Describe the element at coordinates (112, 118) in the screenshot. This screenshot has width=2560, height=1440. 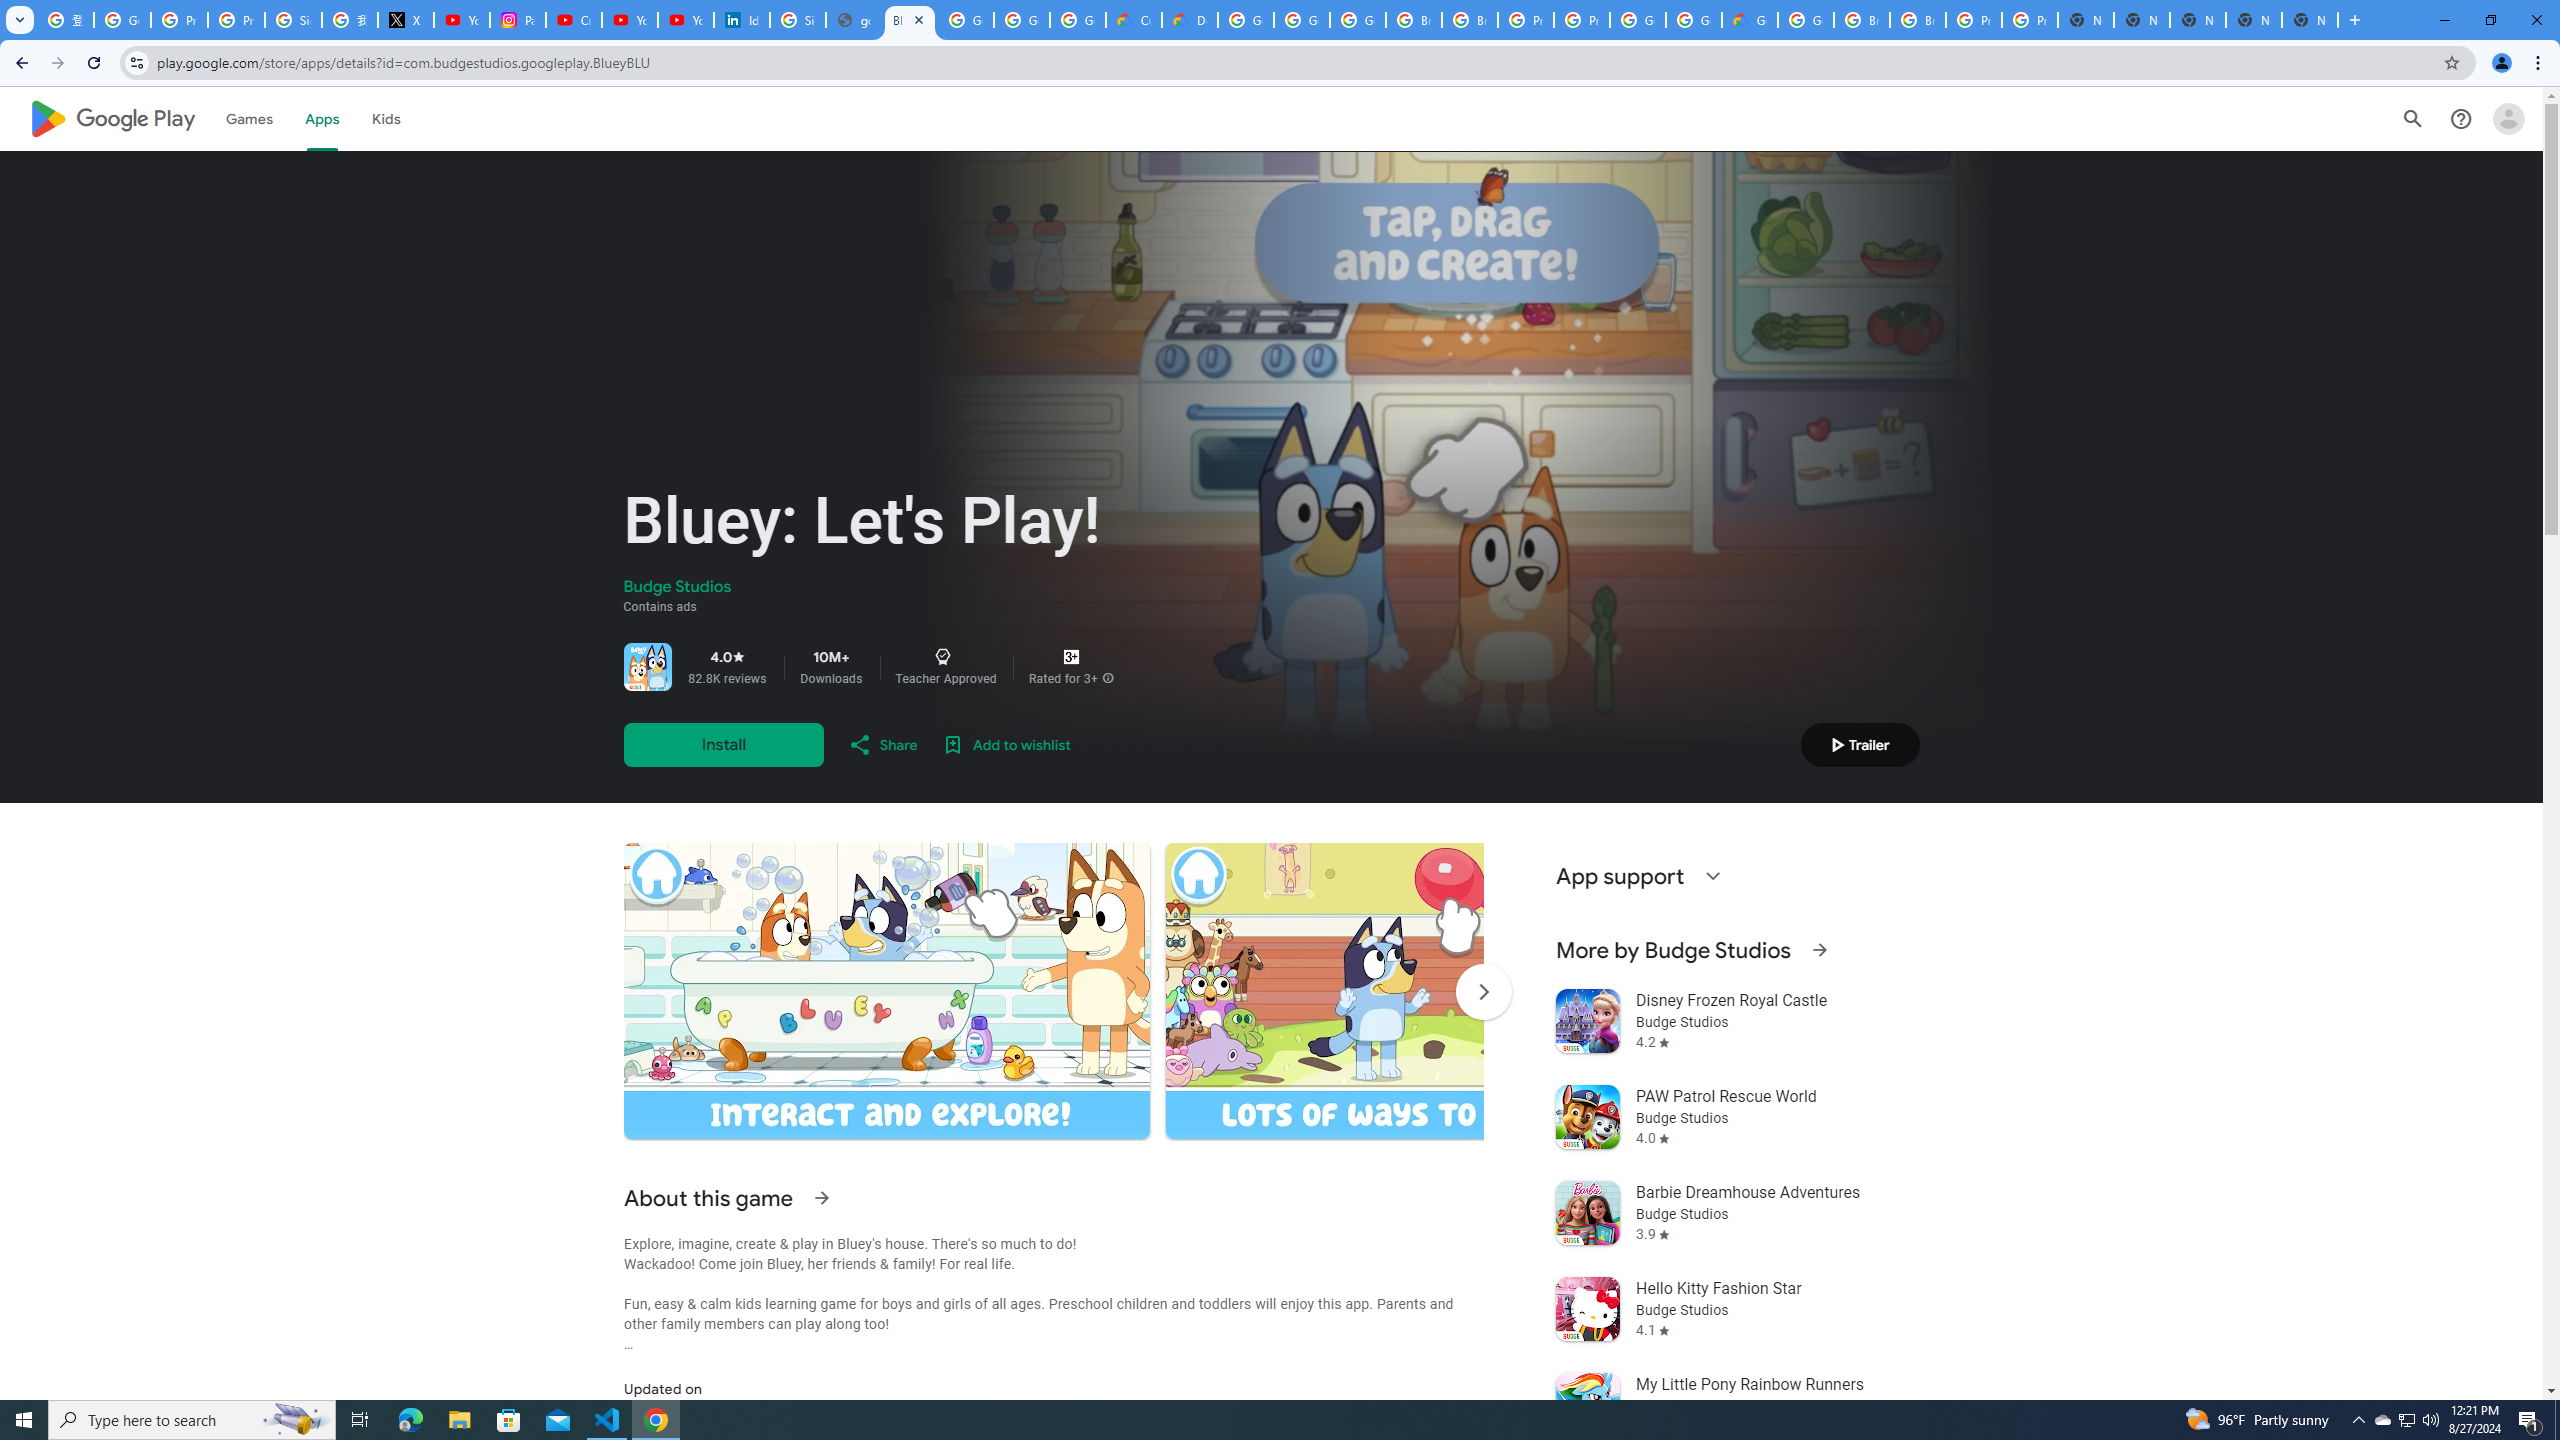
I see `Google Play logo` at that location.